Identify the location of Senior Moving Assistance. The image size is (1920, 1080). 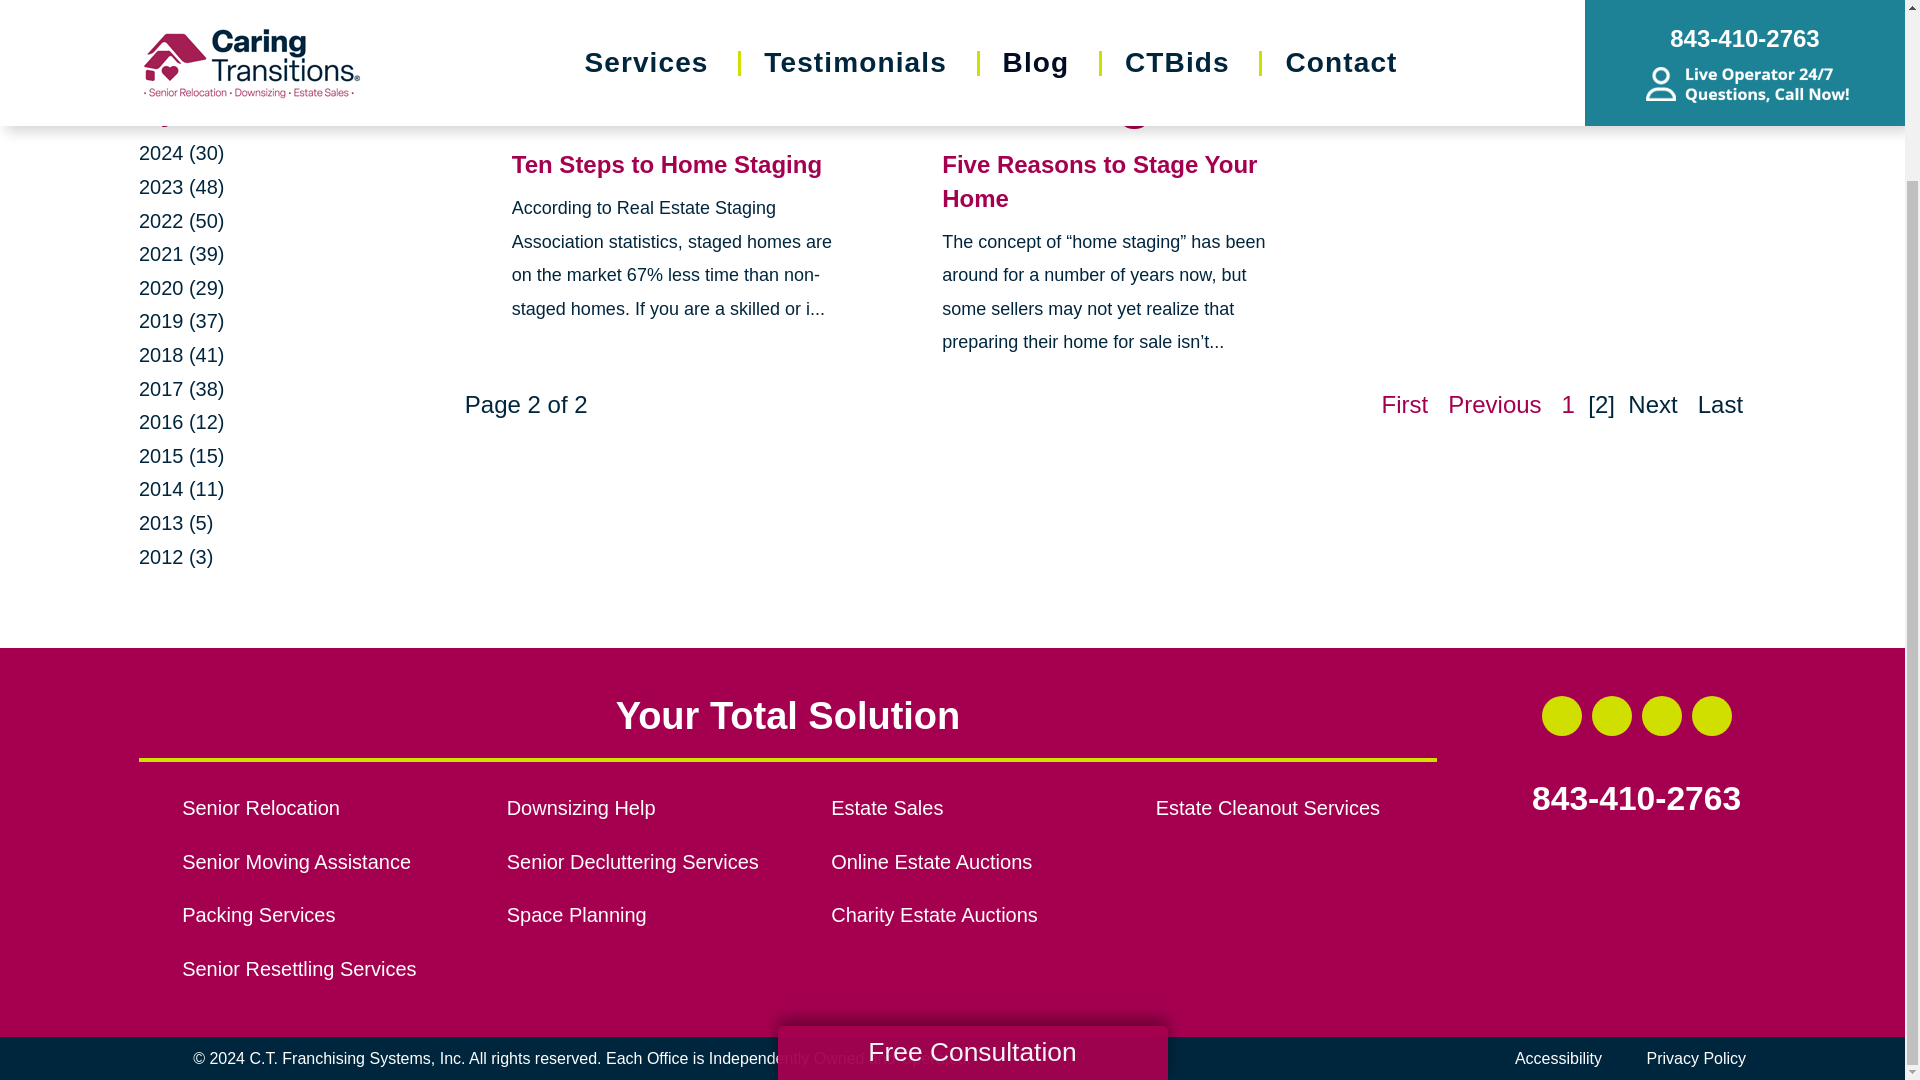
(322, 862).